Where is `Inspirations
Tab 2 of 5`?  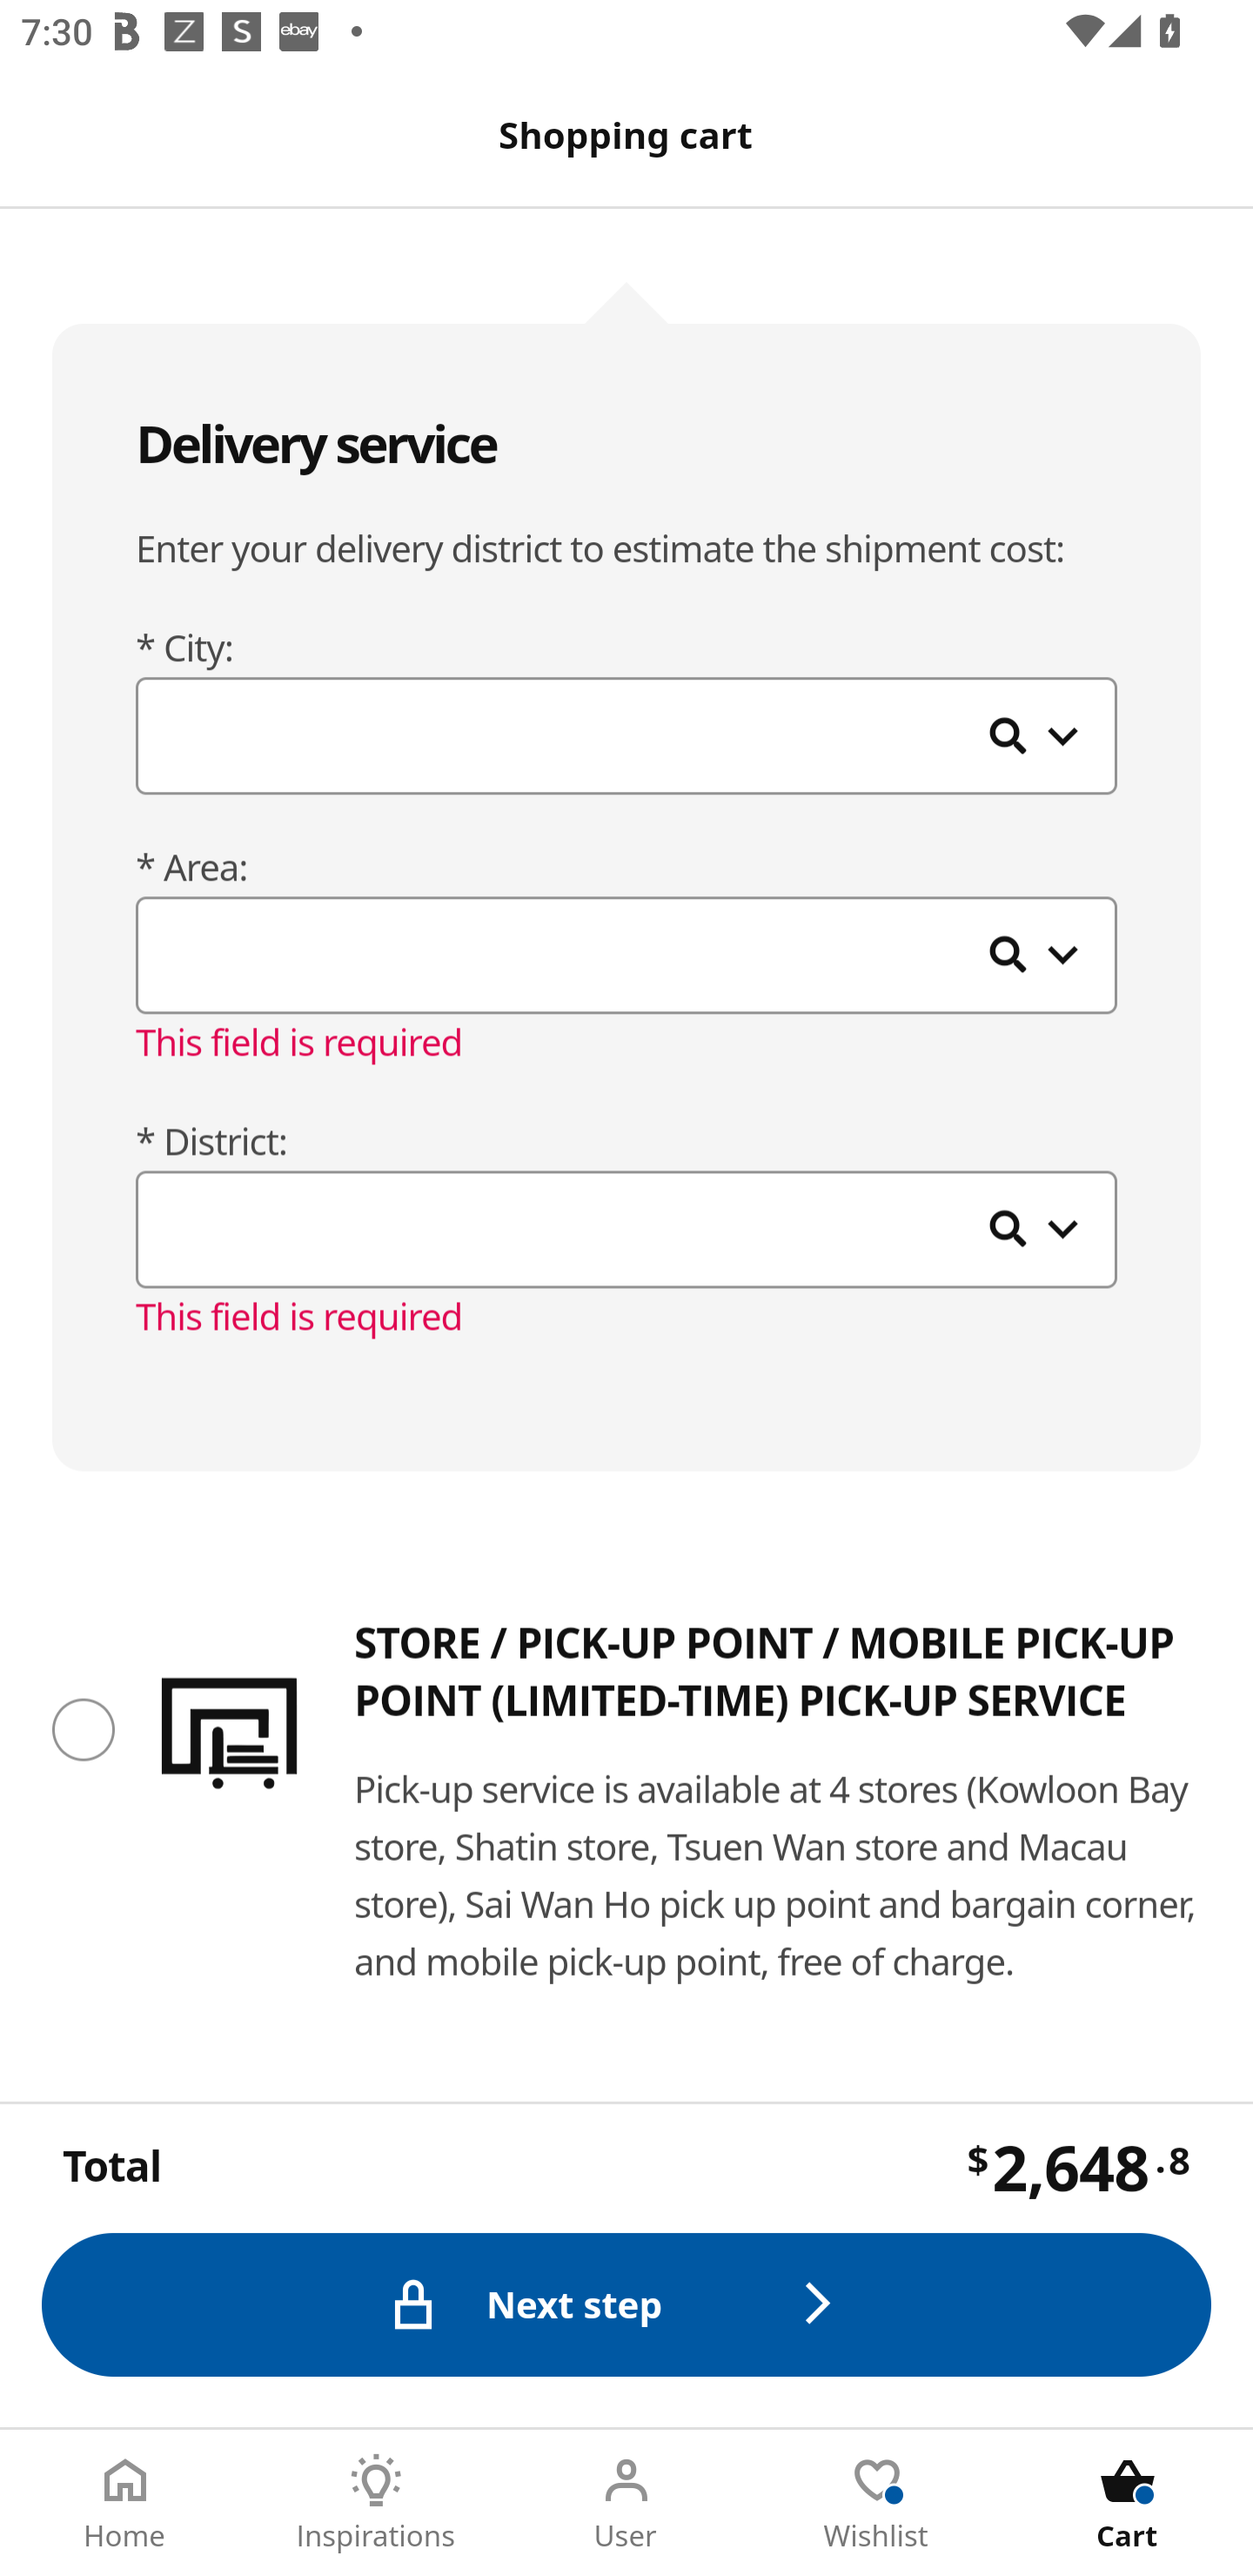
Inspirations
Tab 2 of 5 is located at coordinates (376, 2503).